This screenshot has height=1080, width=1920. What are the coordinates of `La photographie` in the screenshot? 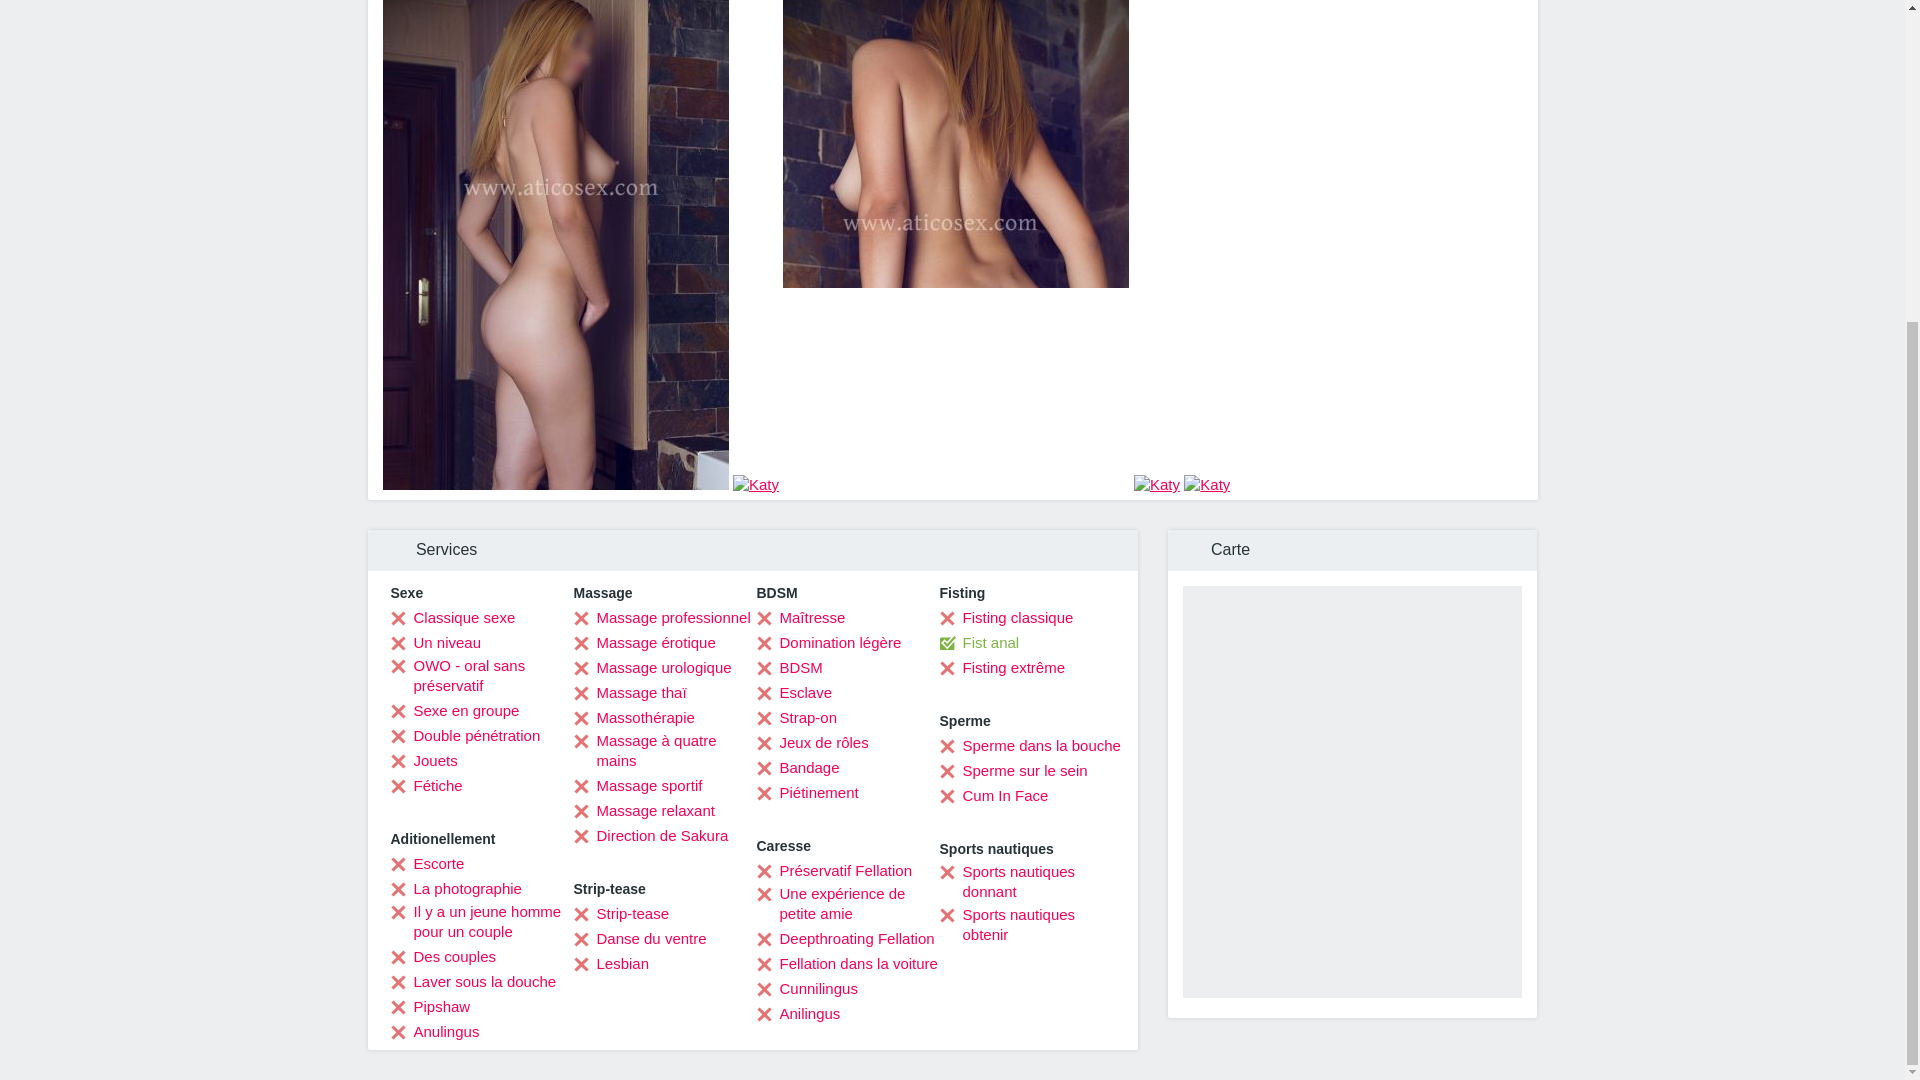 It's located at (454, 888).